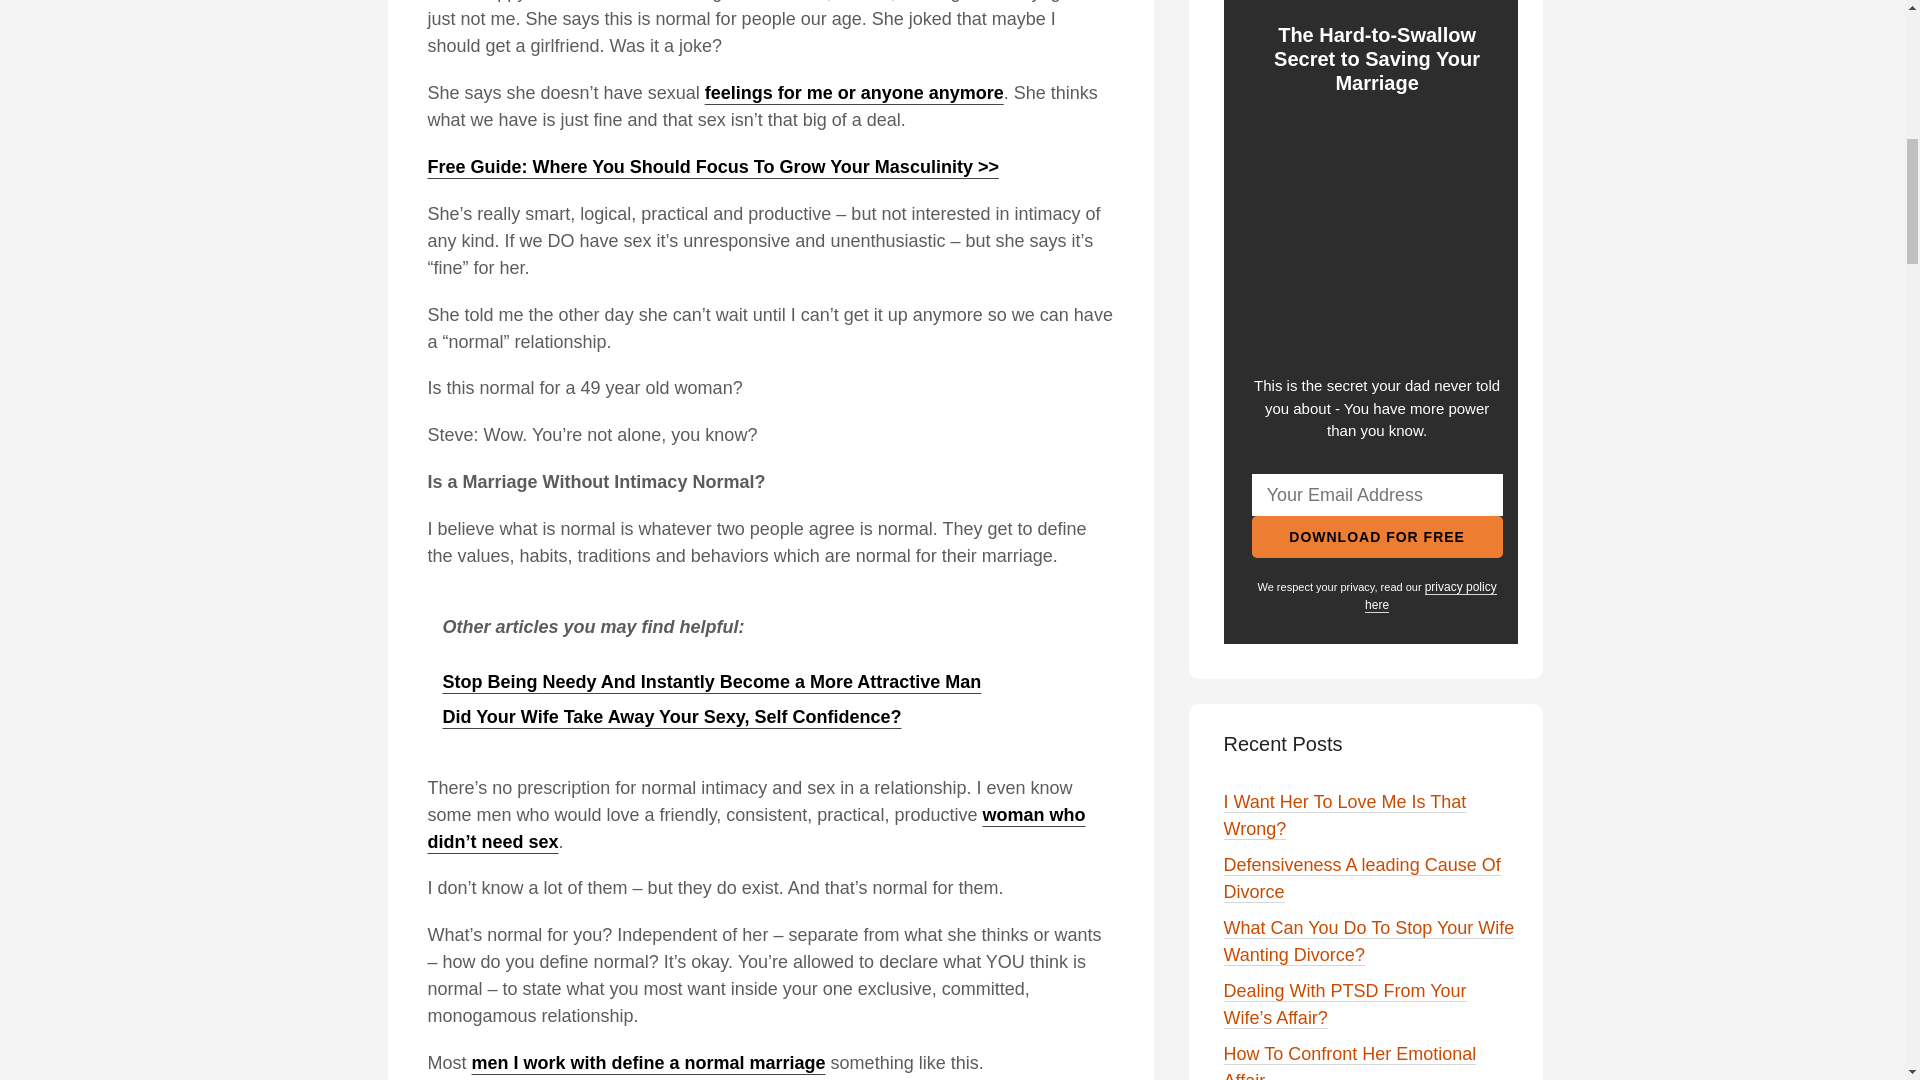  I want to click on Privacy Policy, so click(1431, 596).